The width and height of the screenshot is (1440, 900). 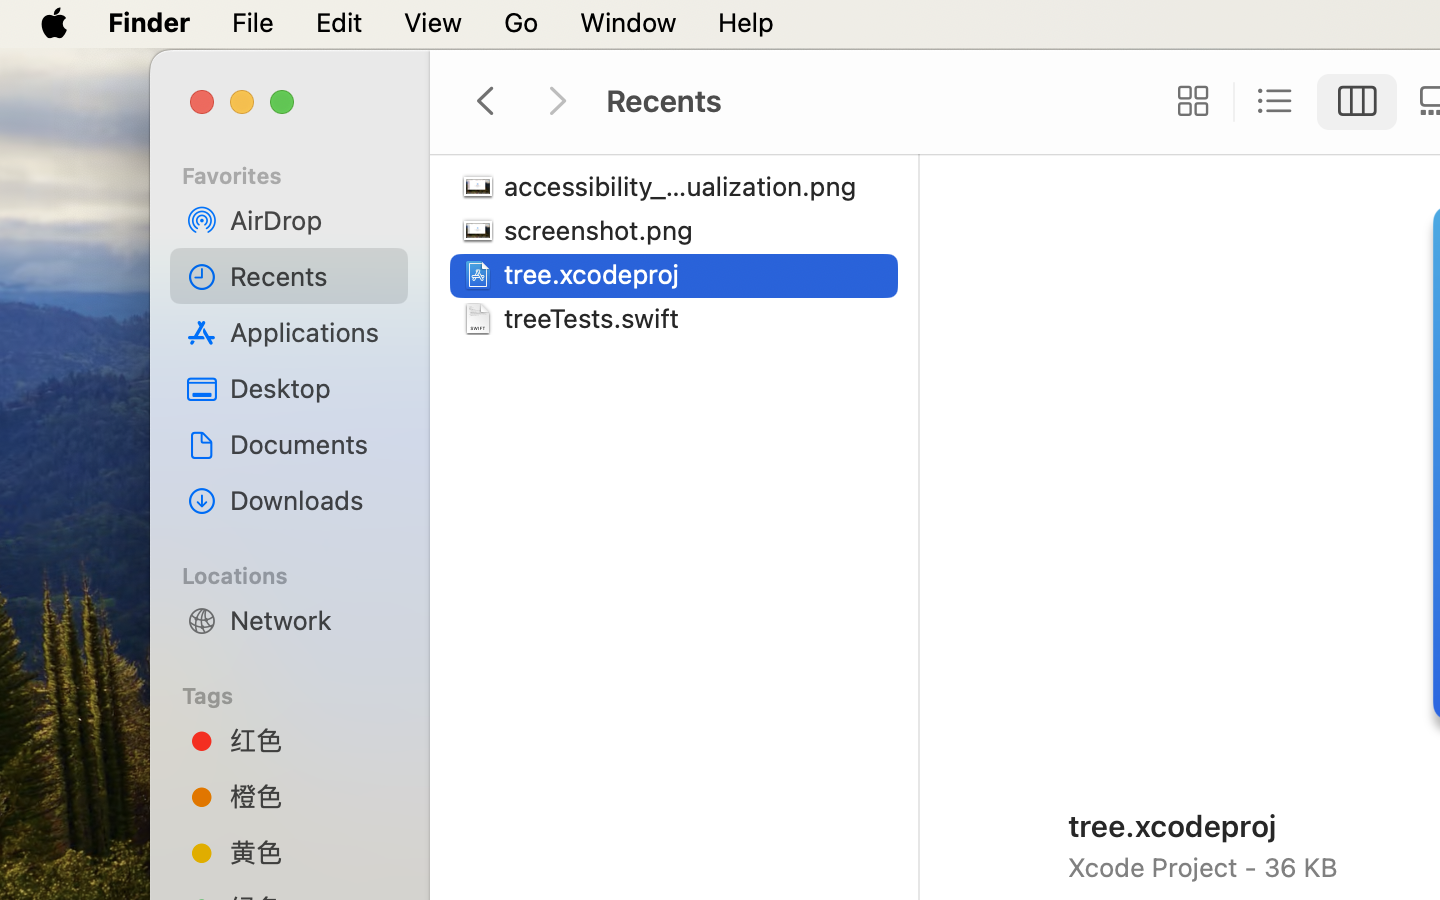 I want to click on 黄色, so click(x=311, y=852).